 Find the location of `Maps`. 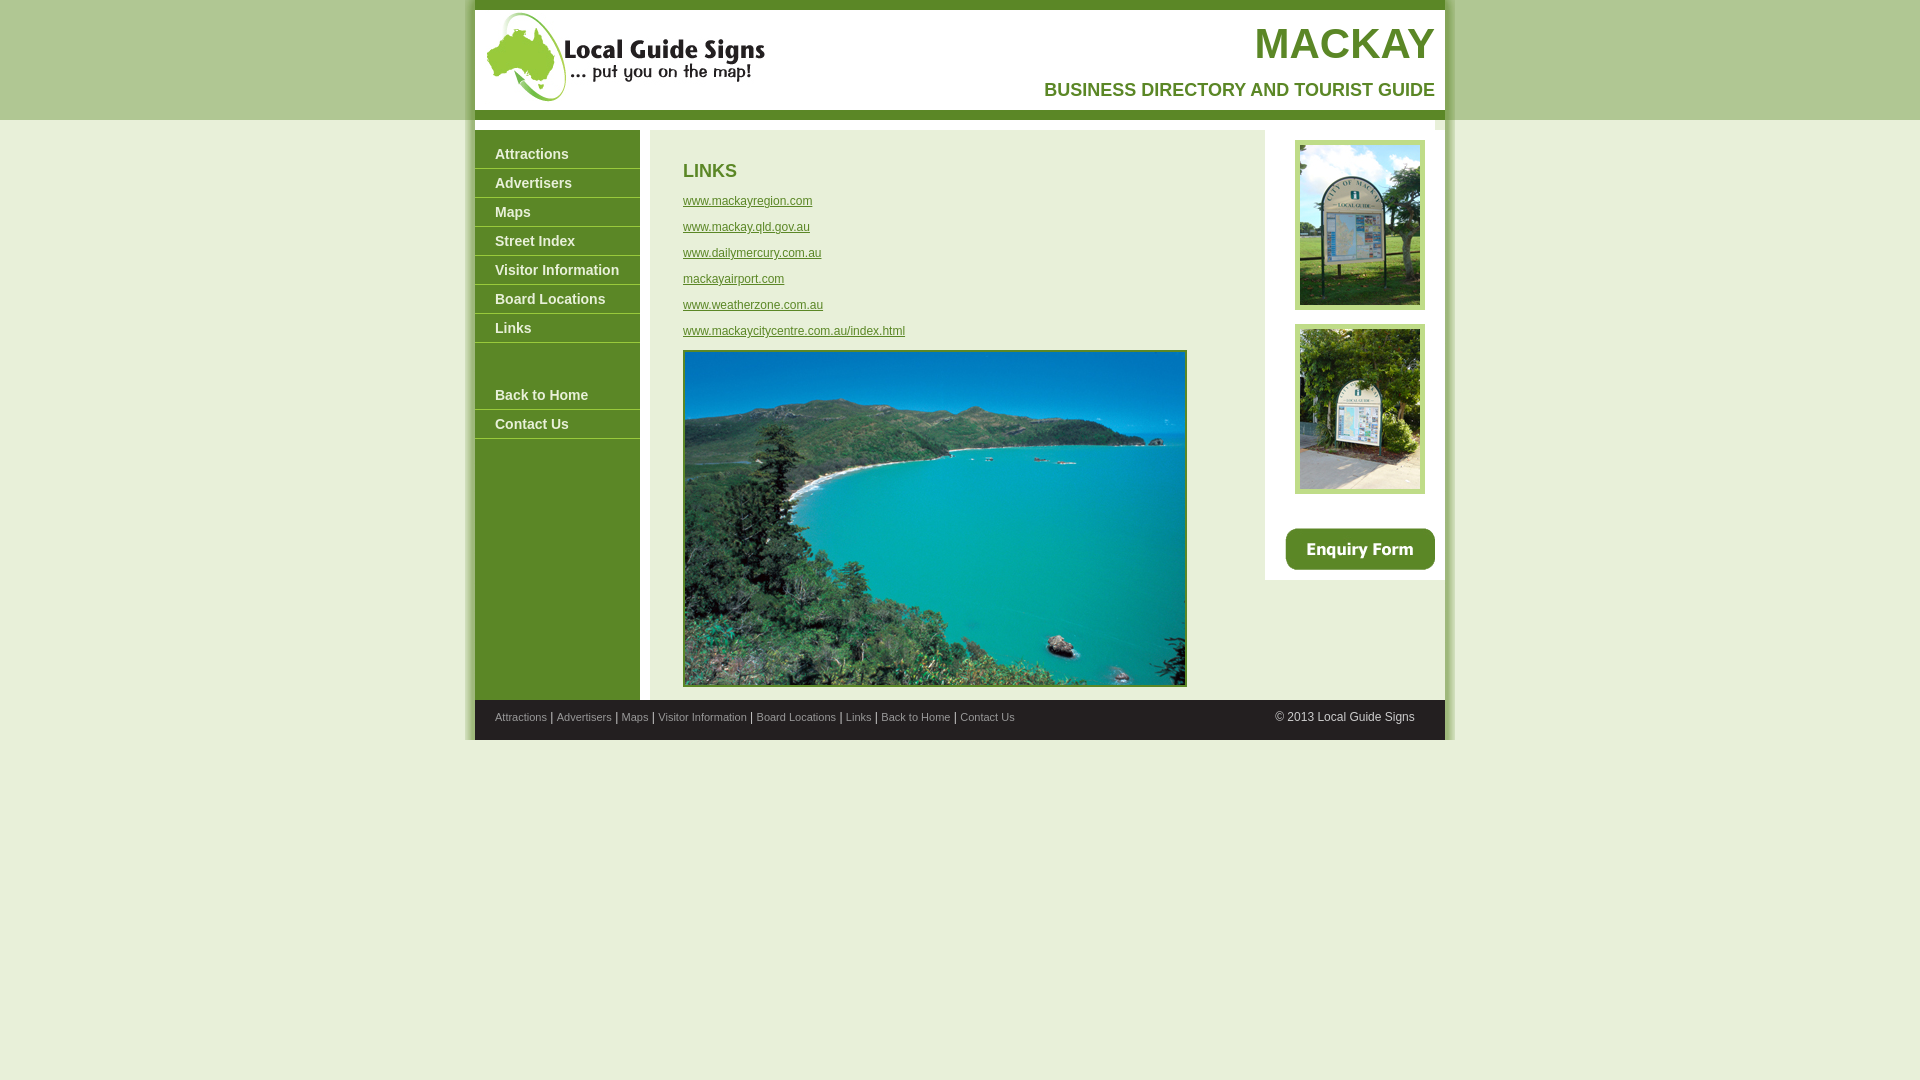

Maps is located at coordinates (558, 212).